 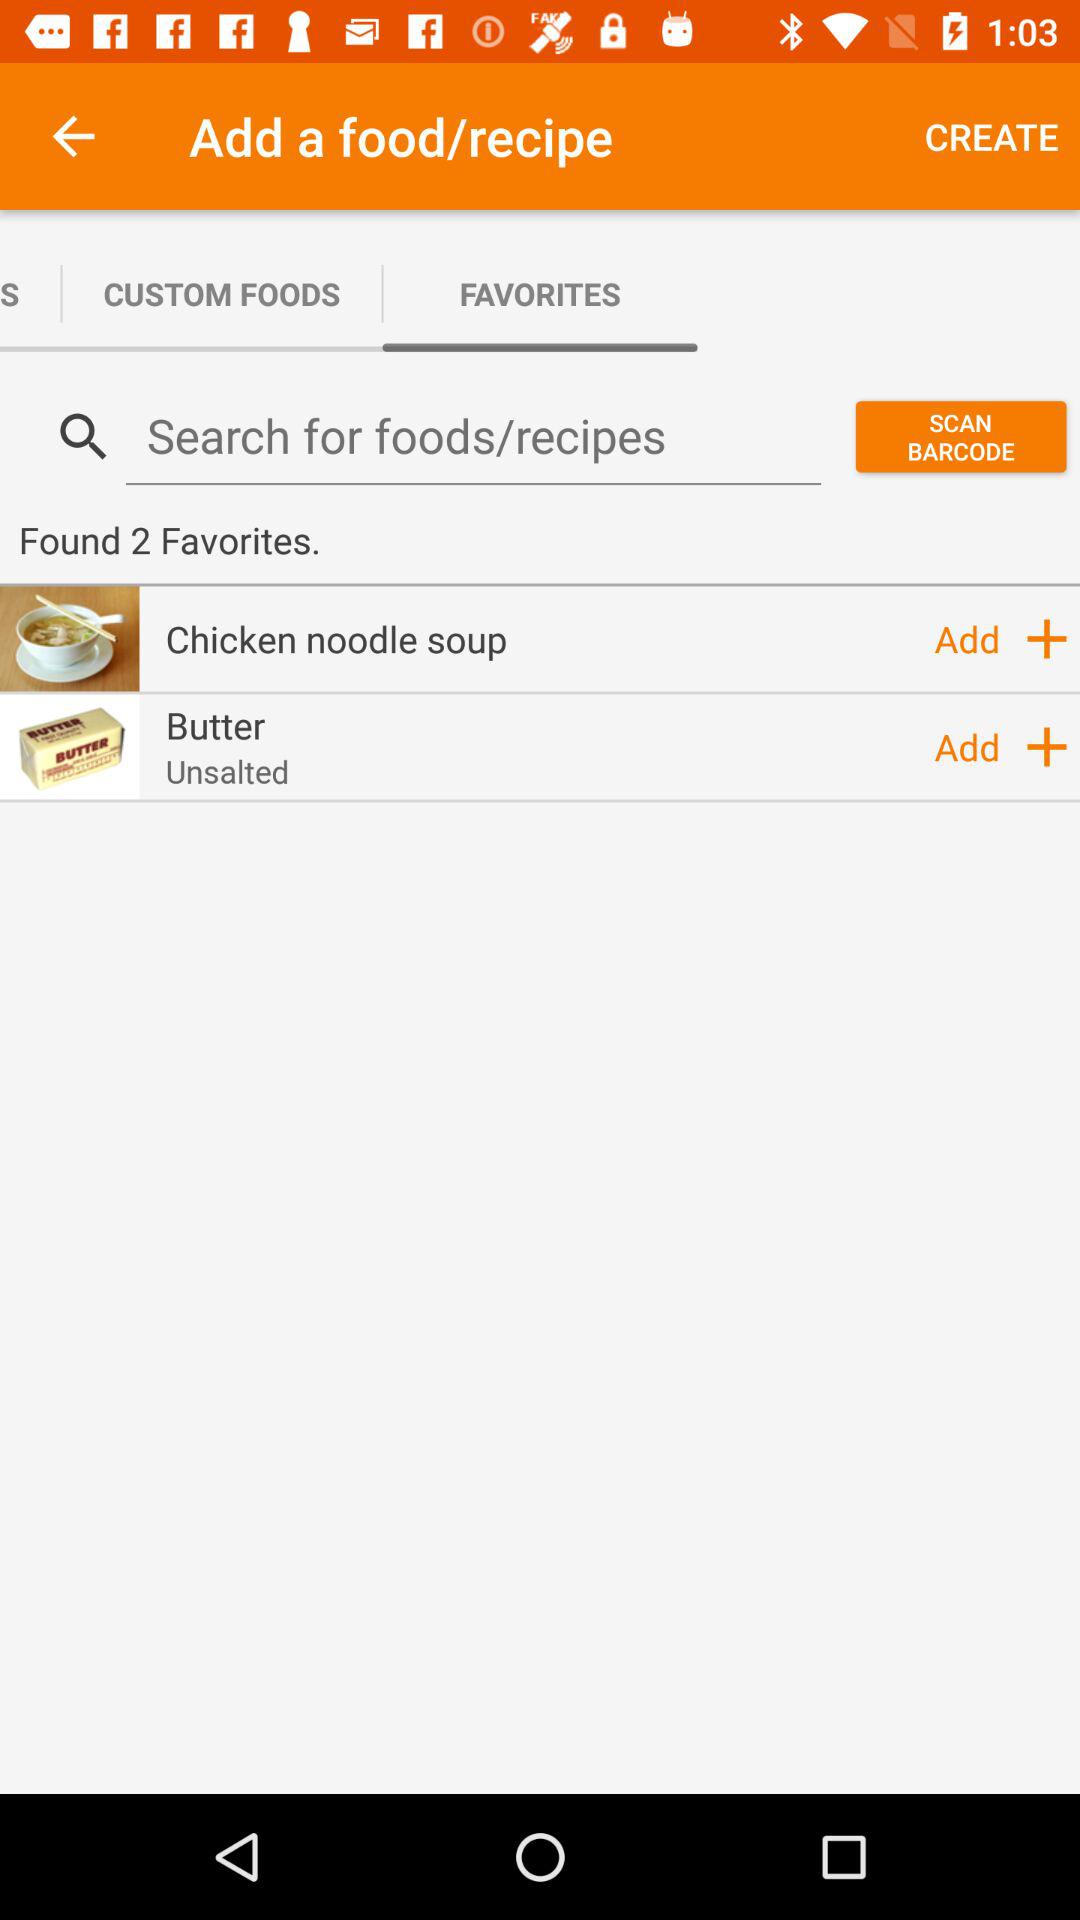 I want to click on turn off icon above the add icon, so click(x=1047, y=638).